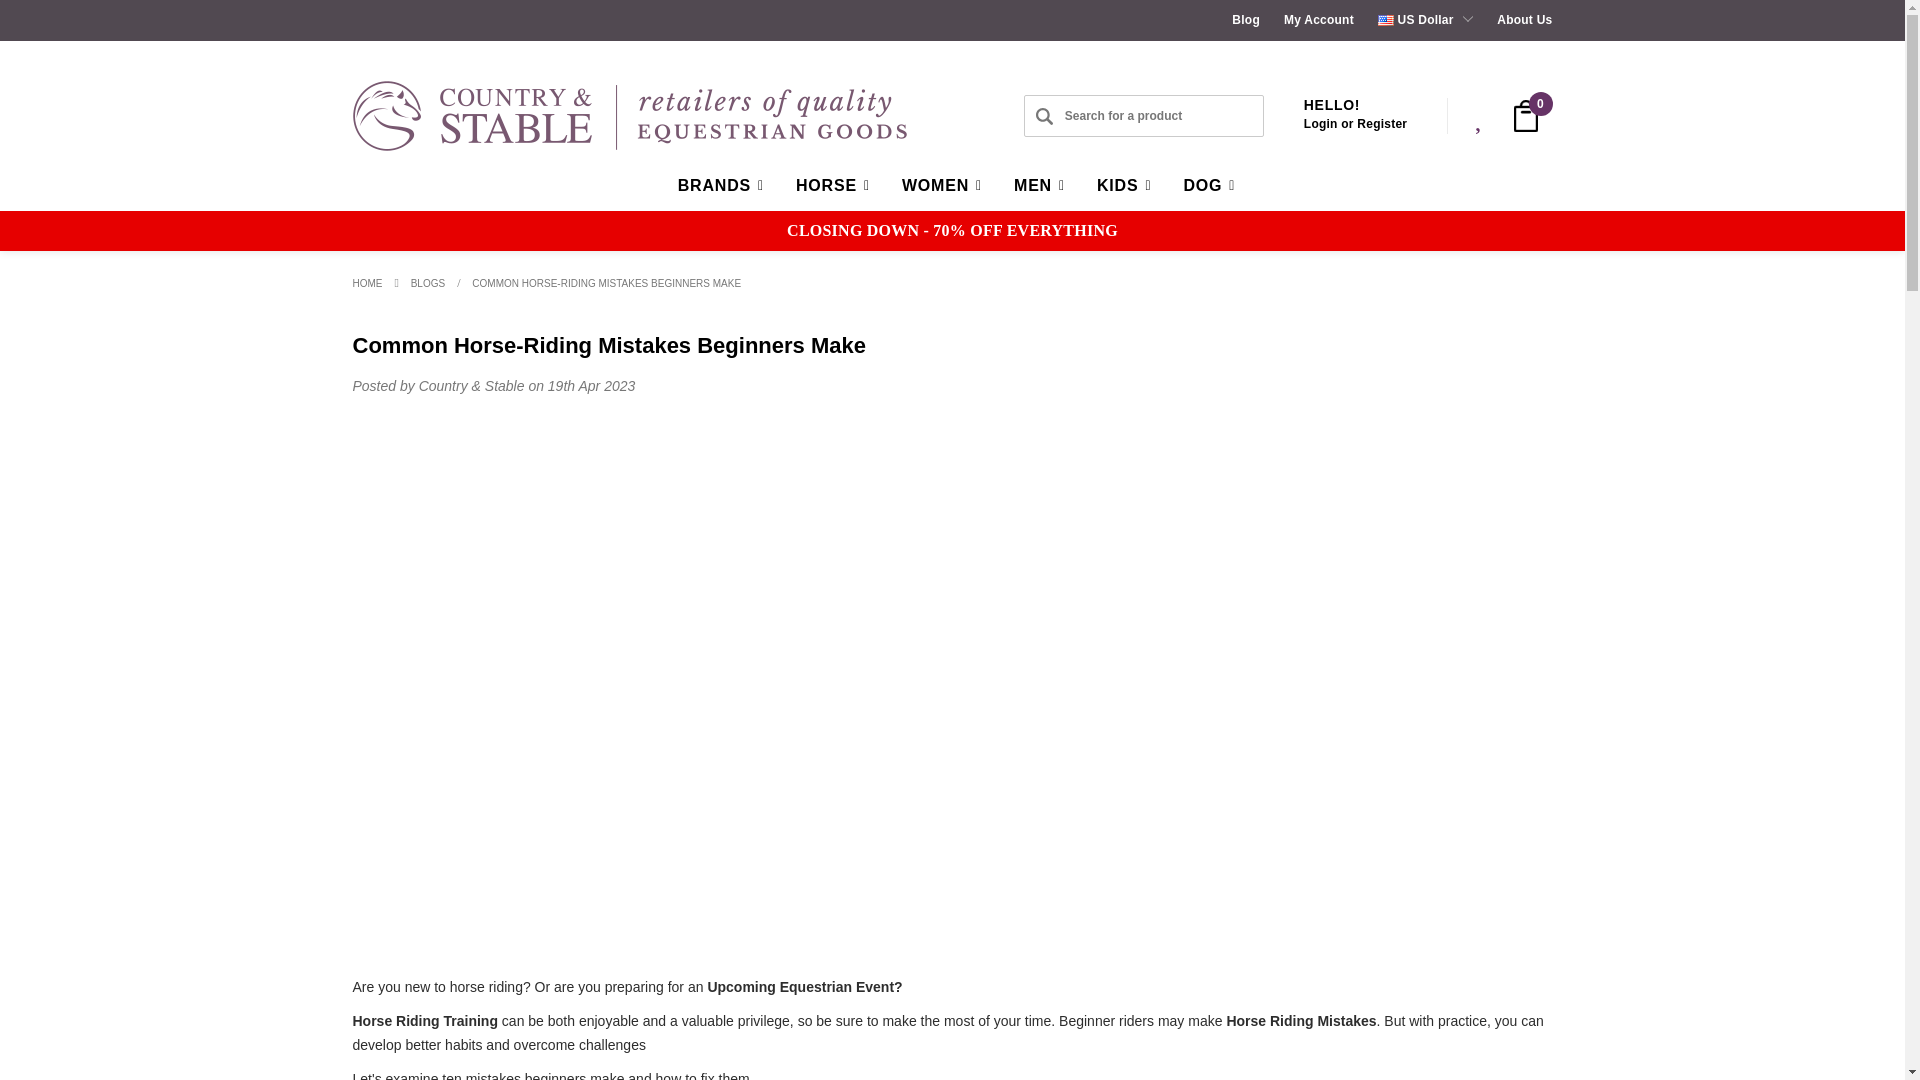 The width and height of the screenshot is (1920, 1080). I want to click on HORSE, so click(828, 185).